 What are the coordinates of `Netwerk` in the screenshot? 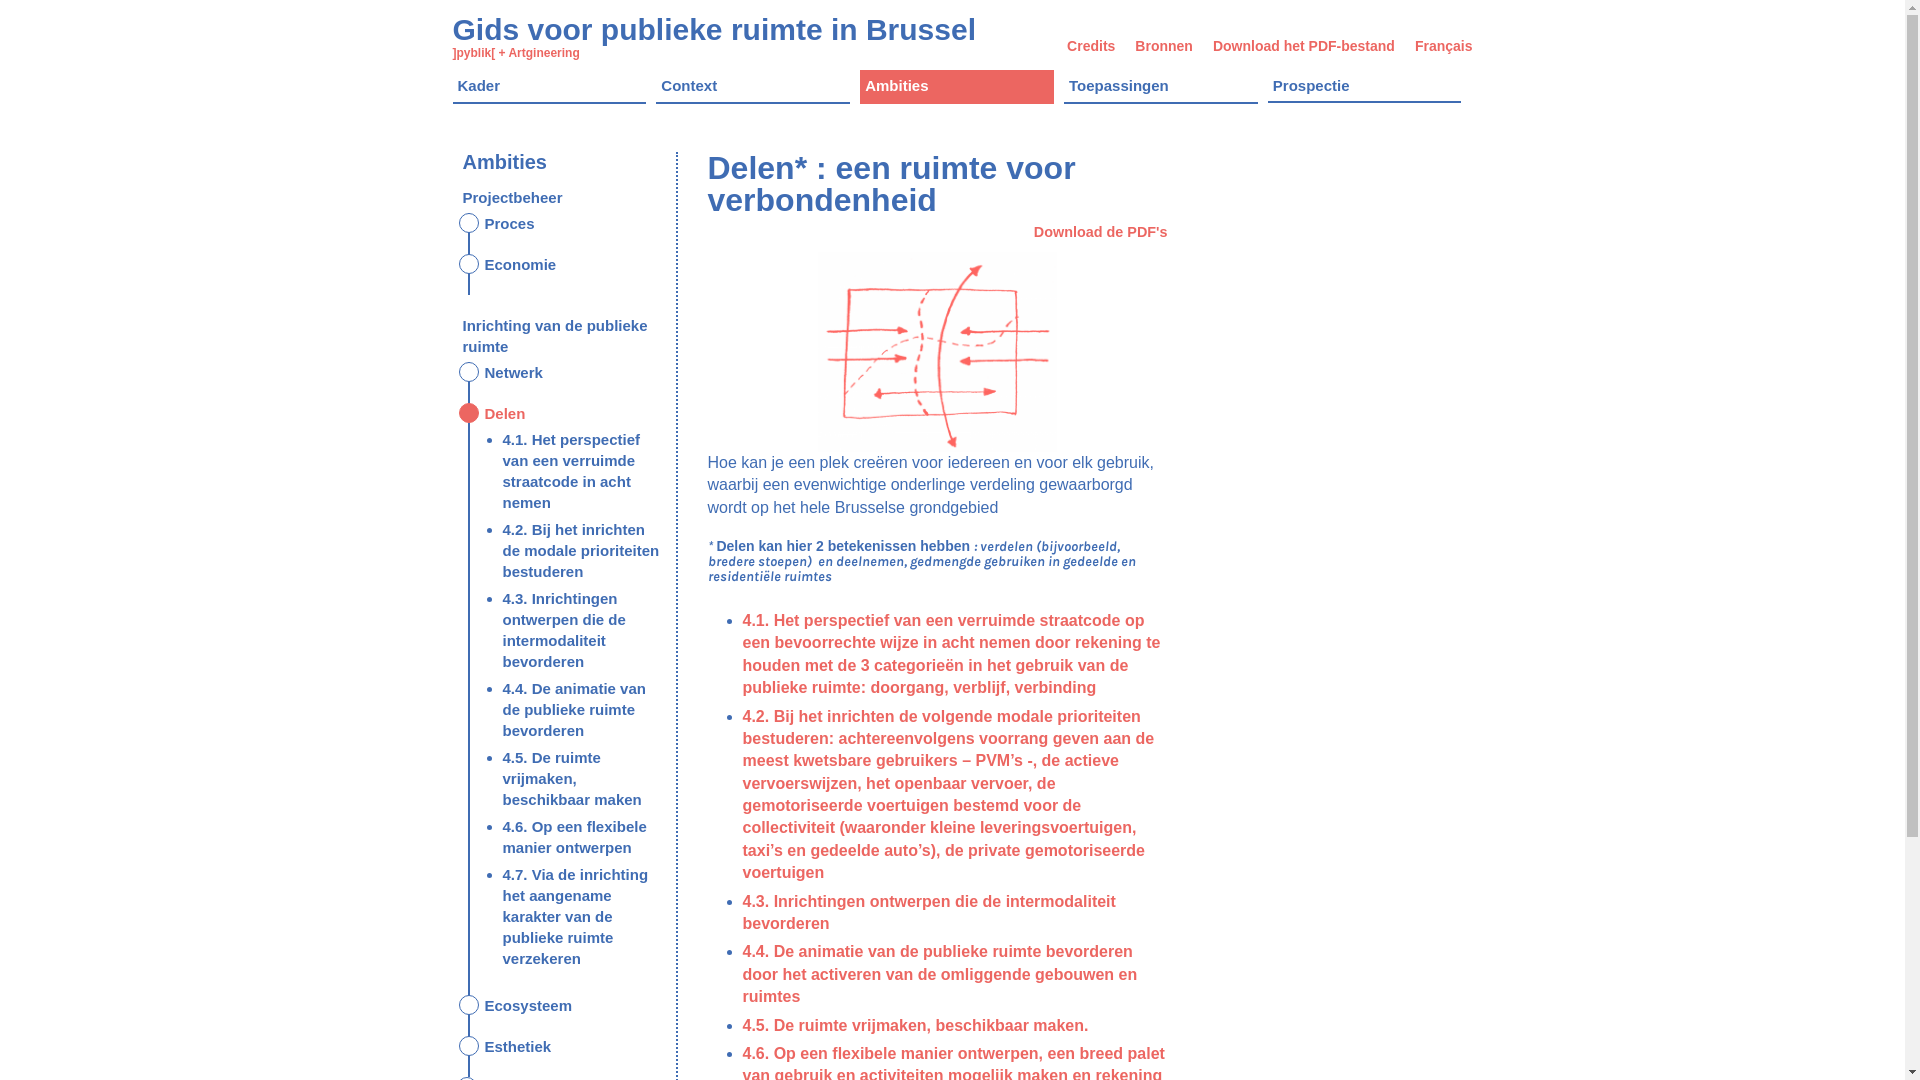 It's located at (513, 372).